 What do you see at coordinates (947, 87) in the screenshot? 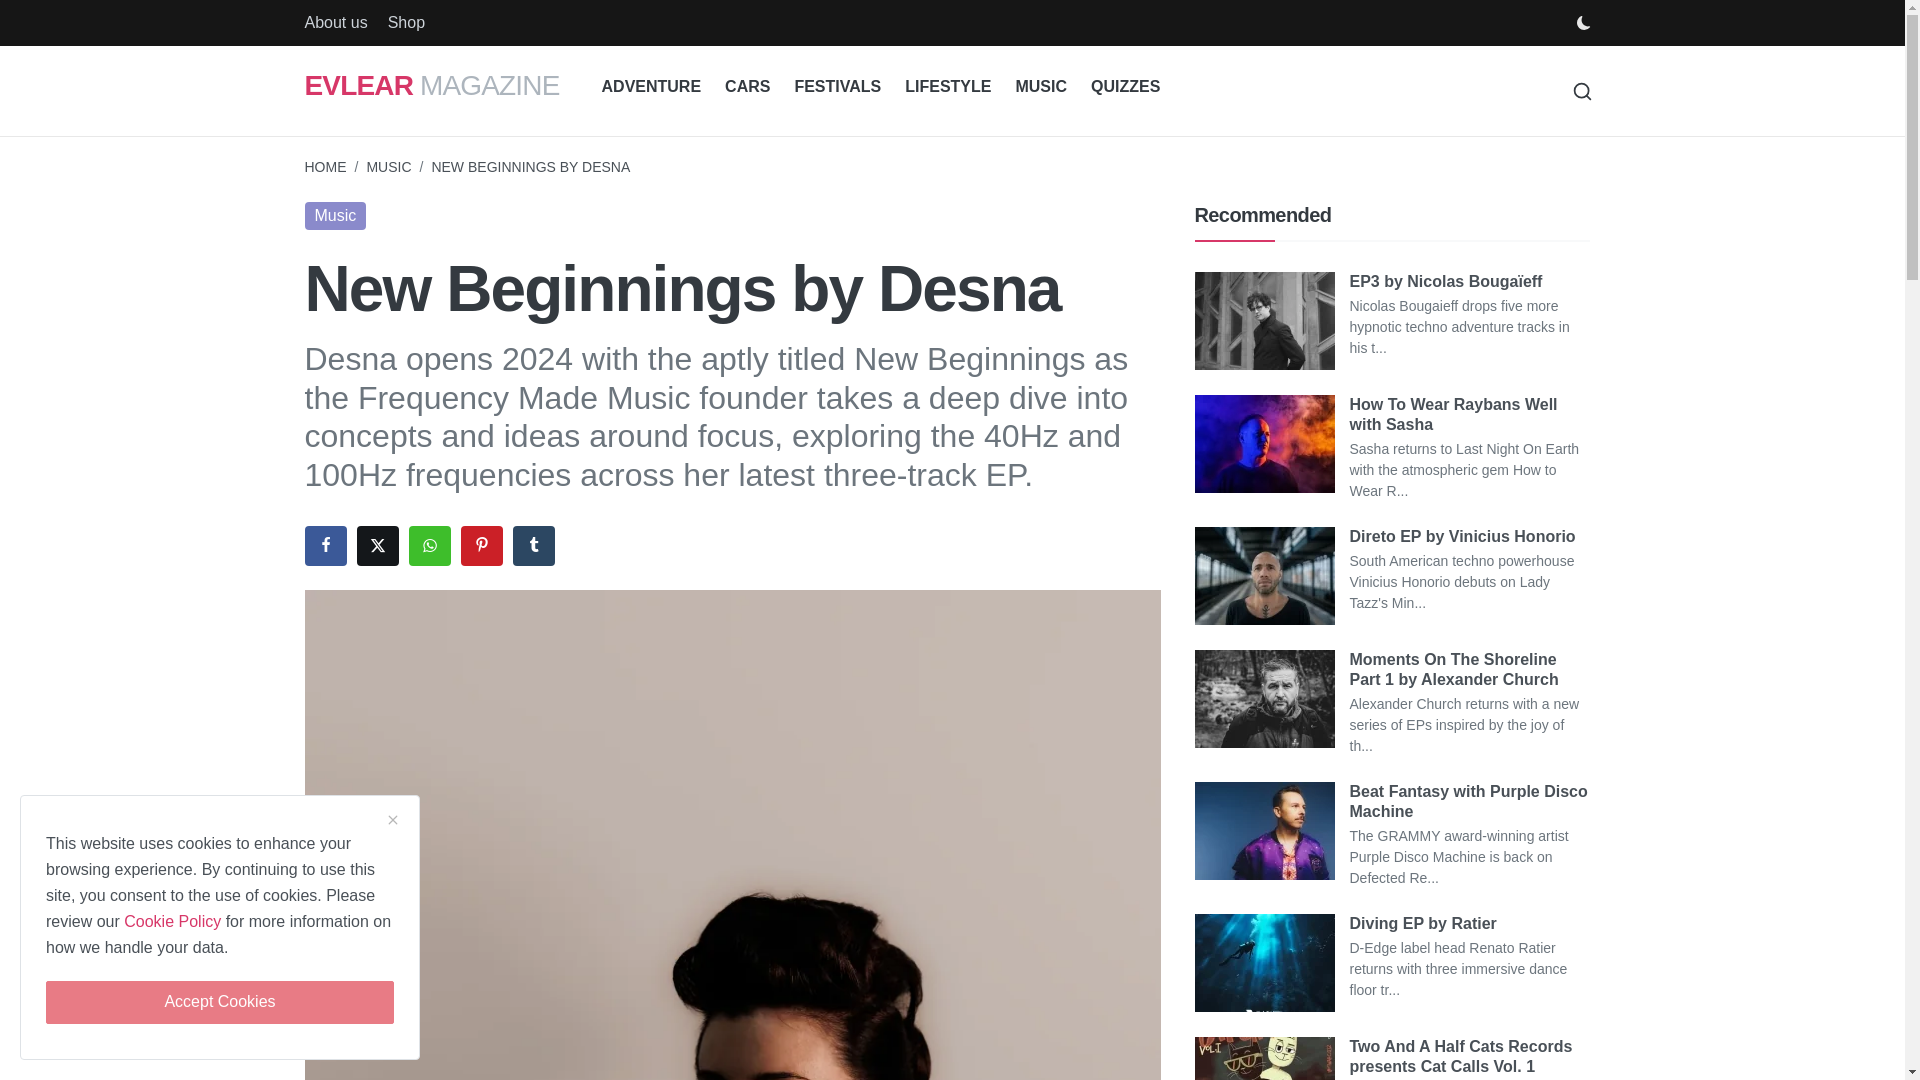
I see `LIFESTYLE` at bounding box center [947, 87].